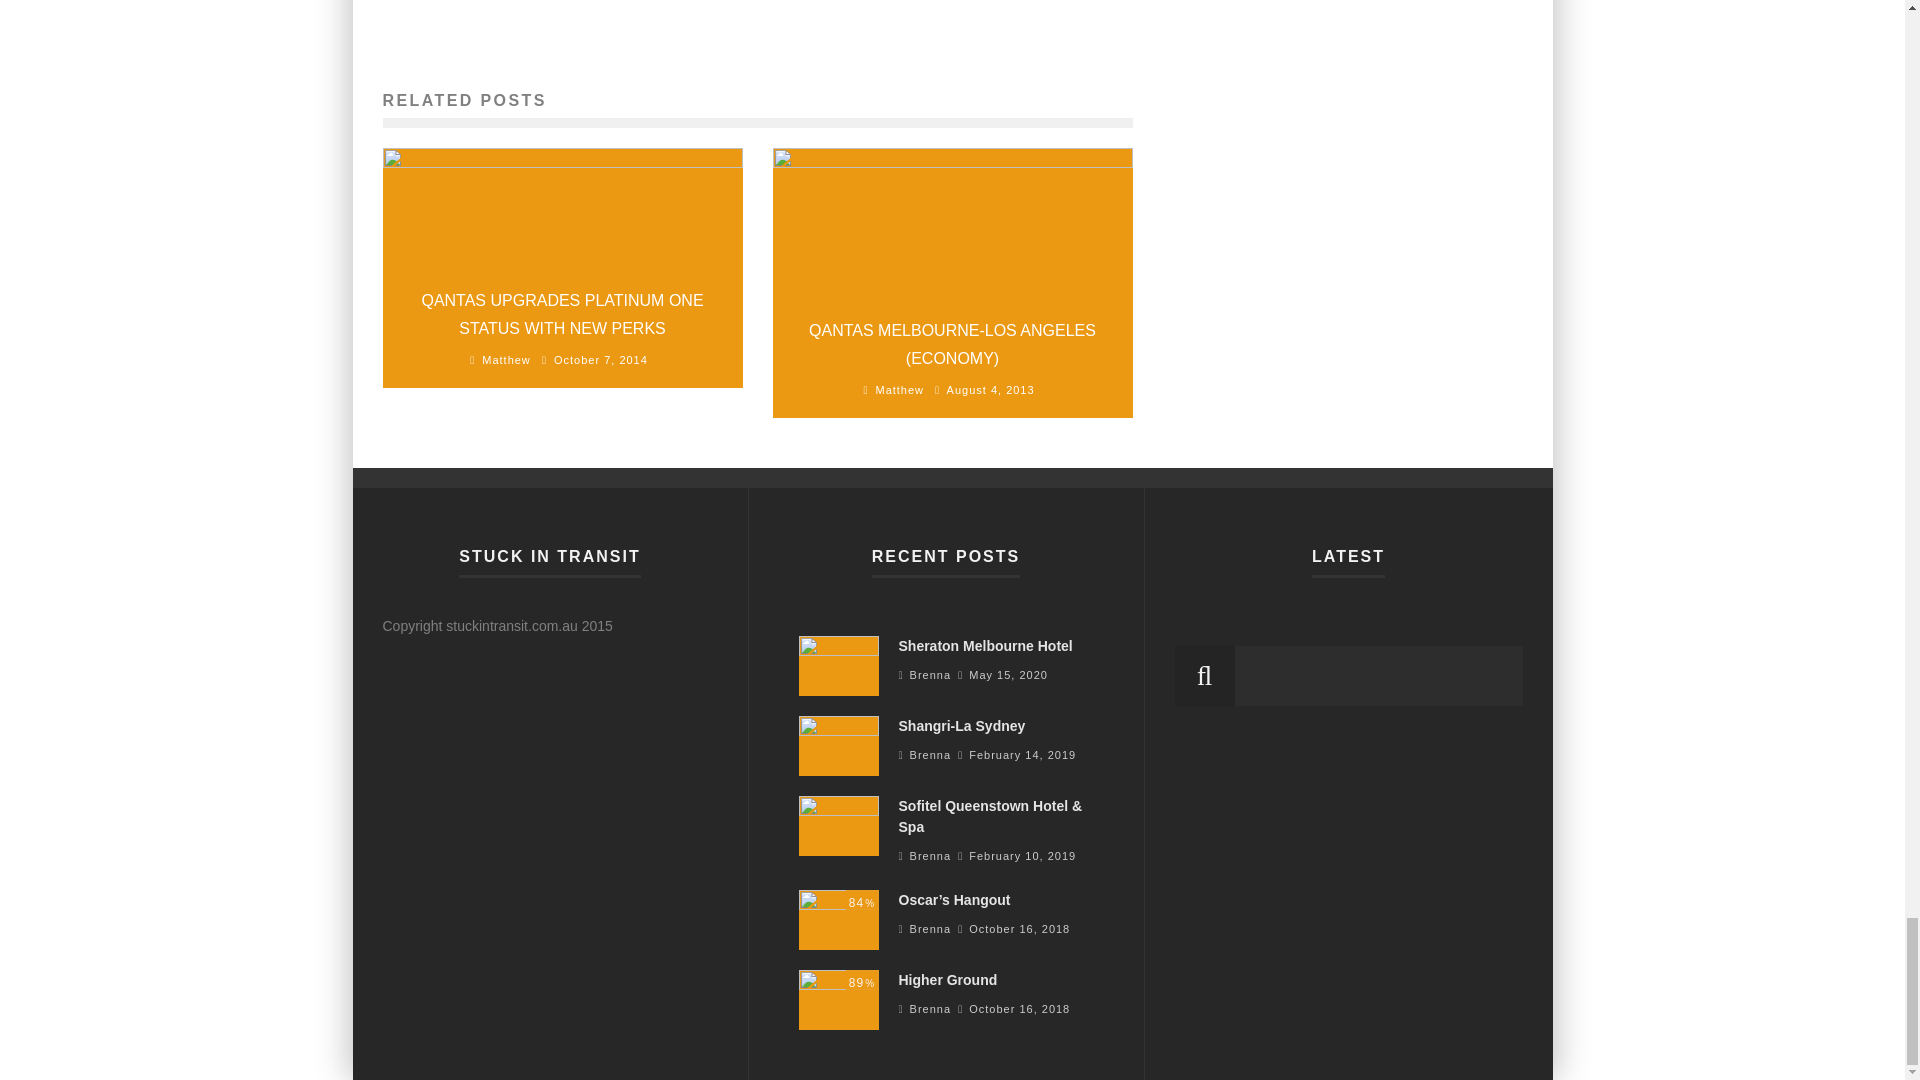 The height and width of the screenshot is (1080, 1920). Describe the element at coordinates (506, 360) in the screenshot. I see `Matthew` at that location.